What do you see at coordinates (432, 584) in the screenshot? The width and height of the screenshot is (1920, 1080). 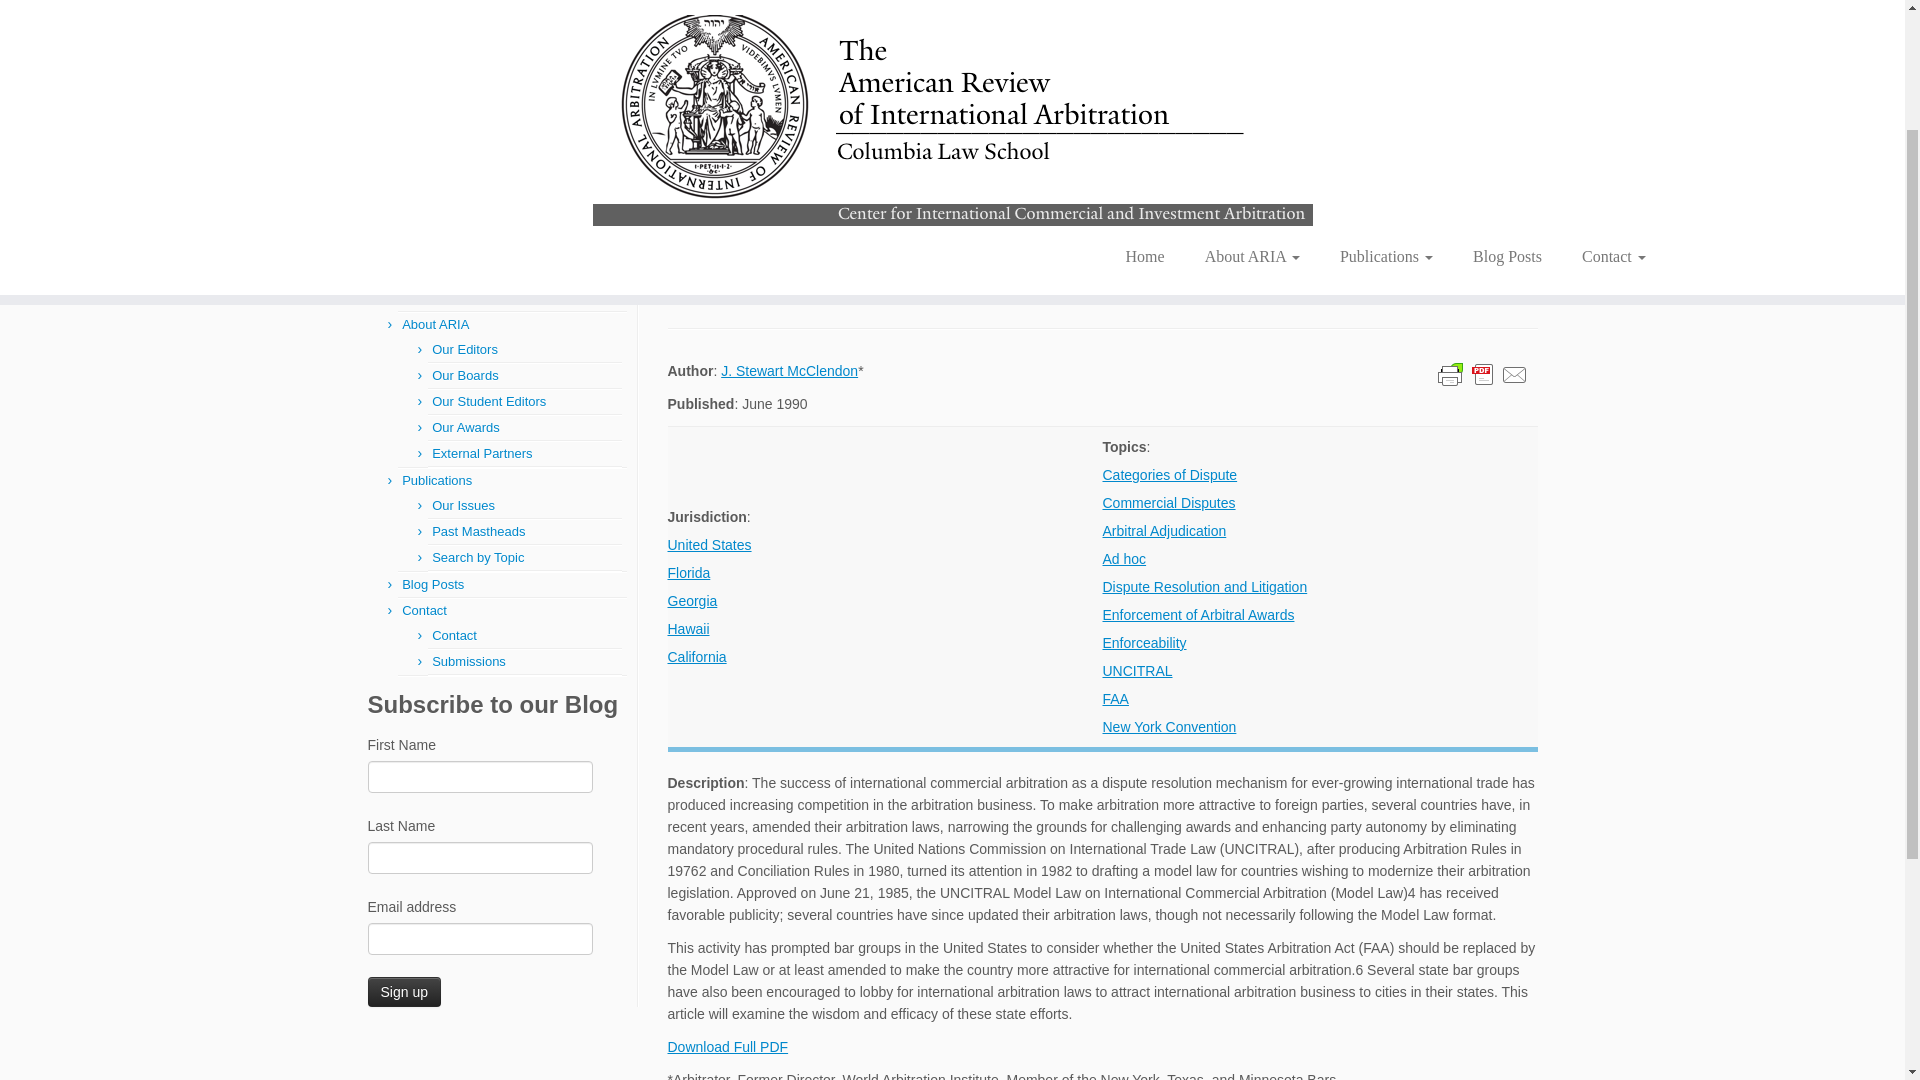 I see `Blog Posts` at bounding box center [432, 584].